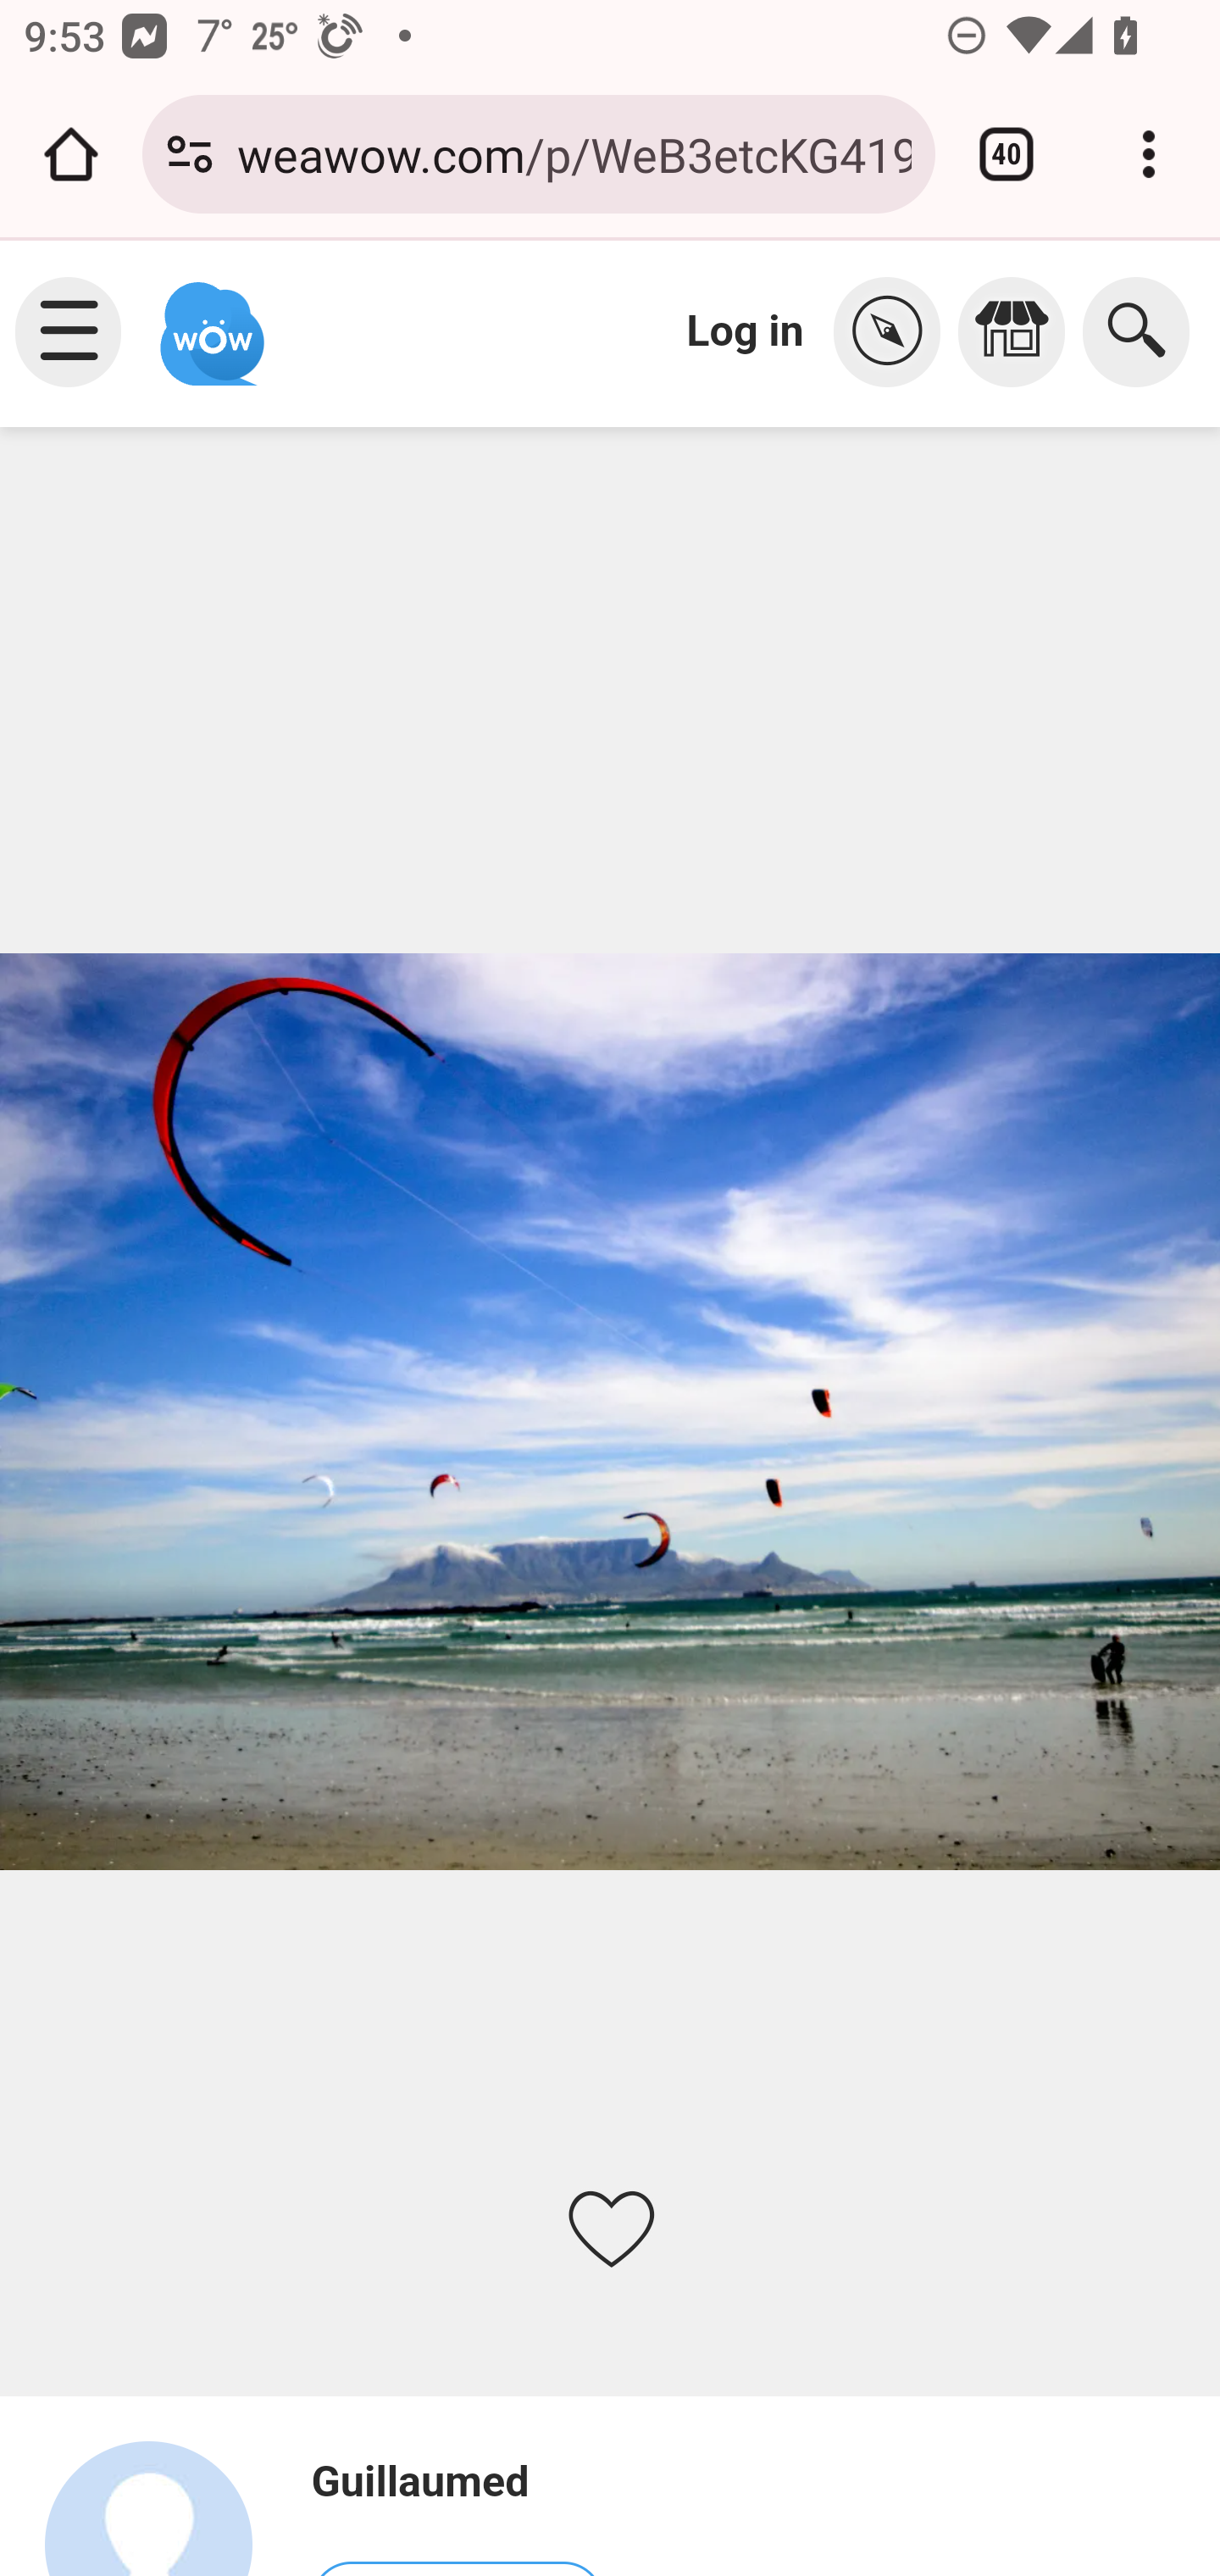 This screenshot has height=2576, width=1220. What do you see at coordinates (71, 154) in the screenshot?
I see `Open the home page` at bounding box center [71, 154].